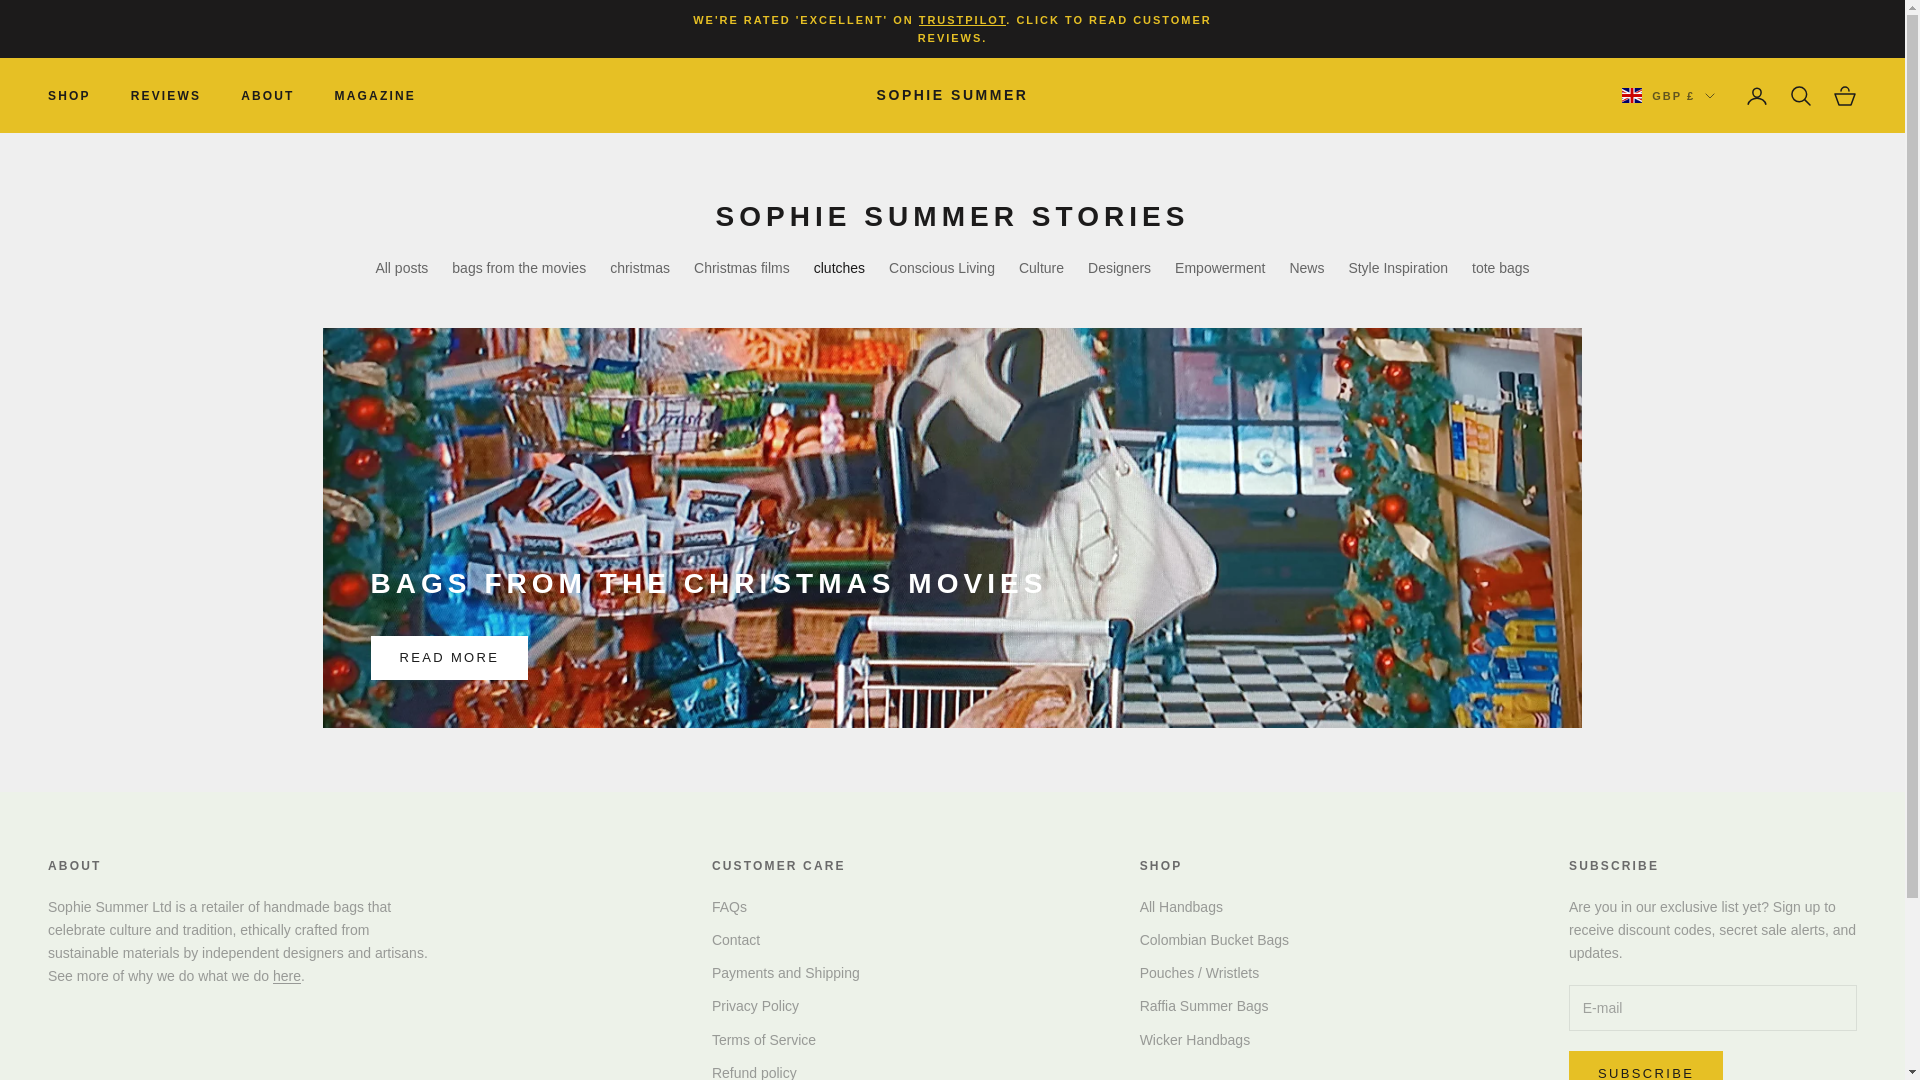  What do you see at coordinates (1306, 268) in the screenshot?
I see `Show articles tagged News` at bounding box center [1306, 268].